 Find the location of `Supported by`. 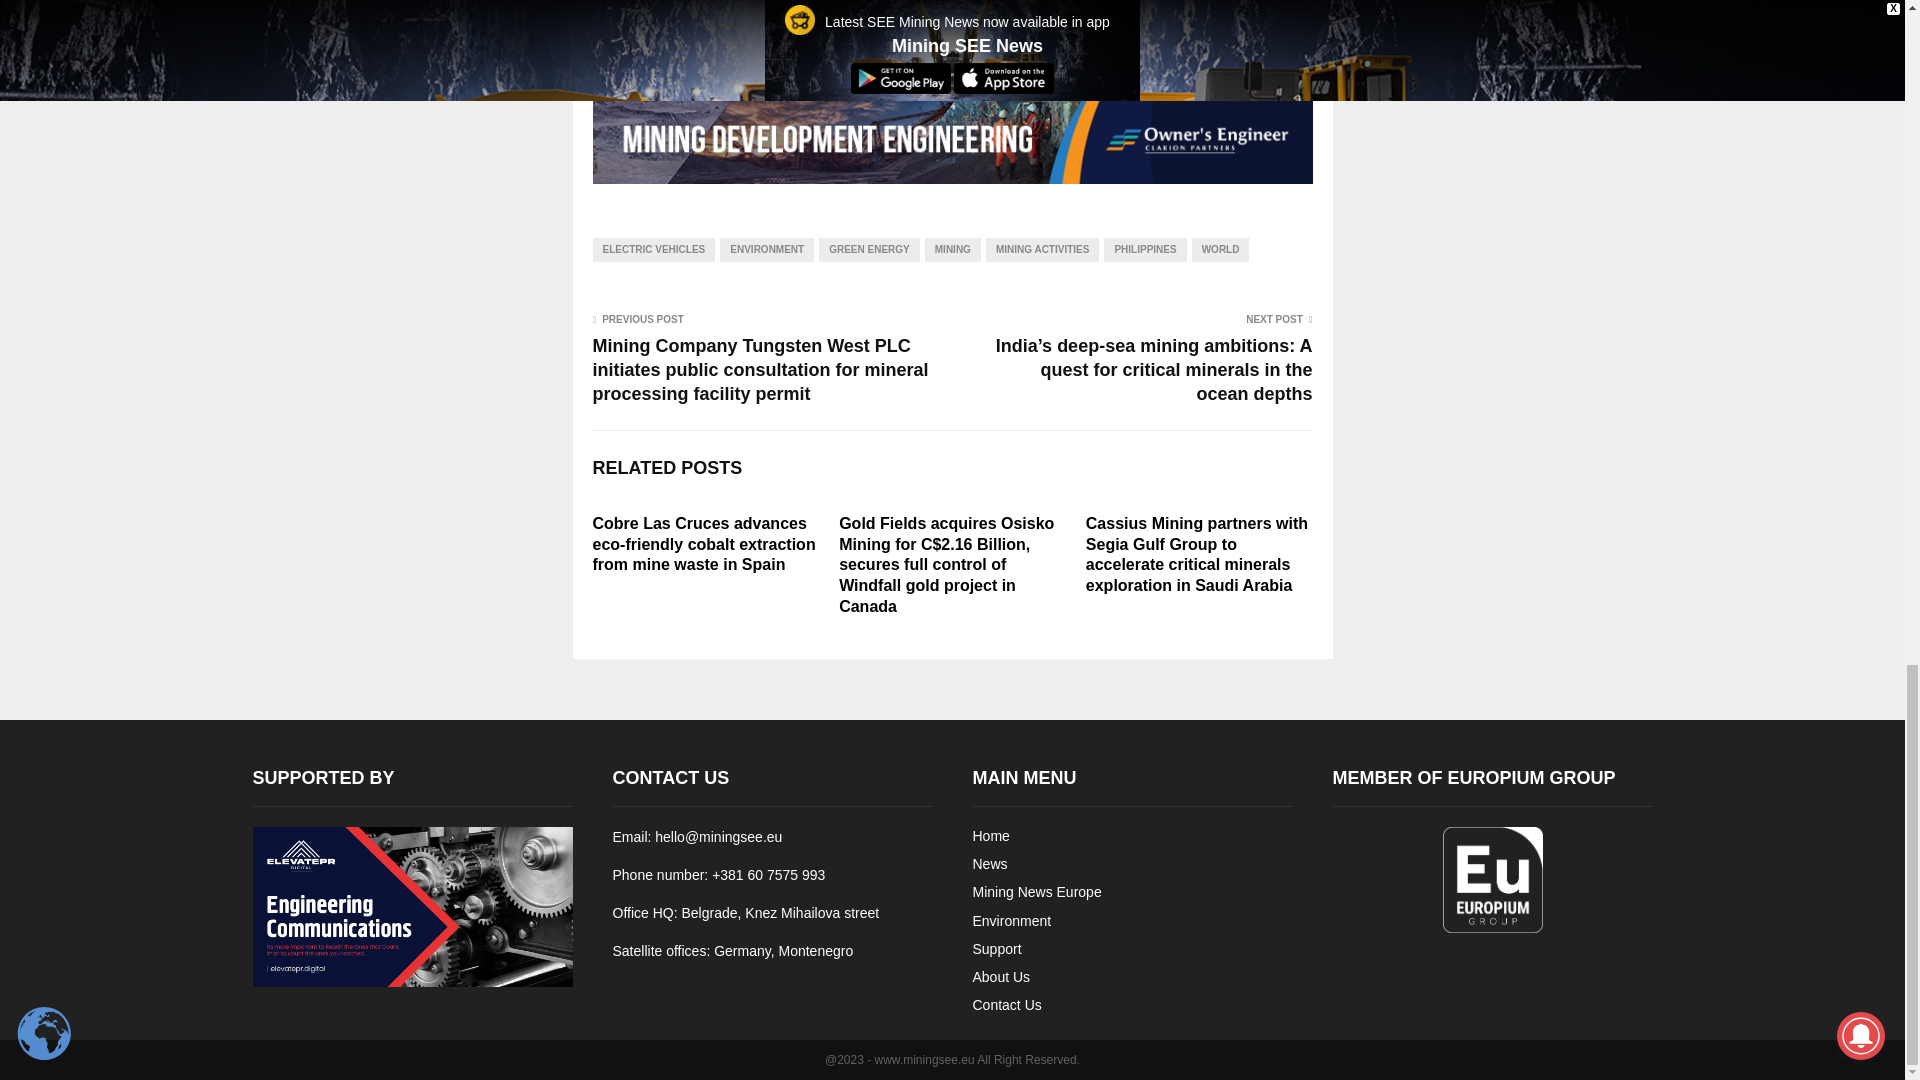

Supported by is located at coordinates (951, 132).